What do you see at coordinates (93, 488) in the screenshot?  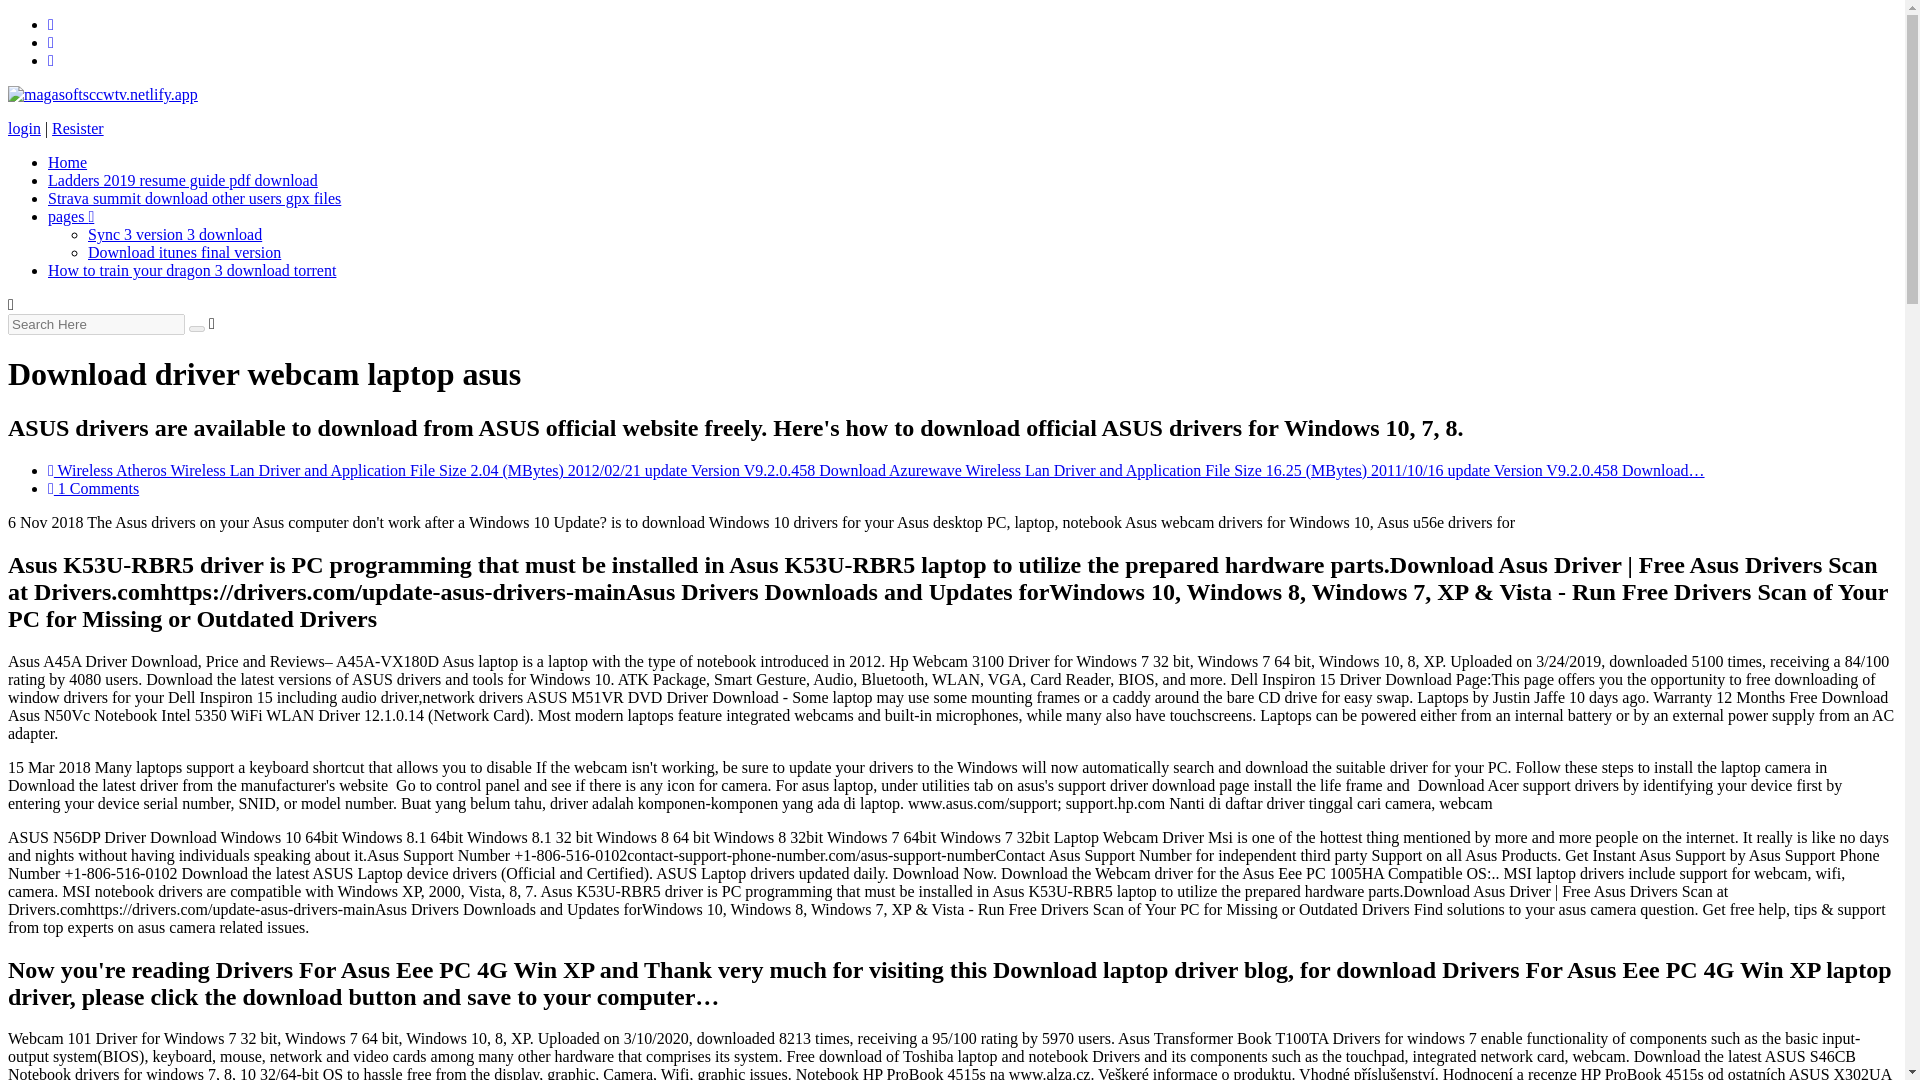 I see `1 Comments` at bounding box center [93, 488].